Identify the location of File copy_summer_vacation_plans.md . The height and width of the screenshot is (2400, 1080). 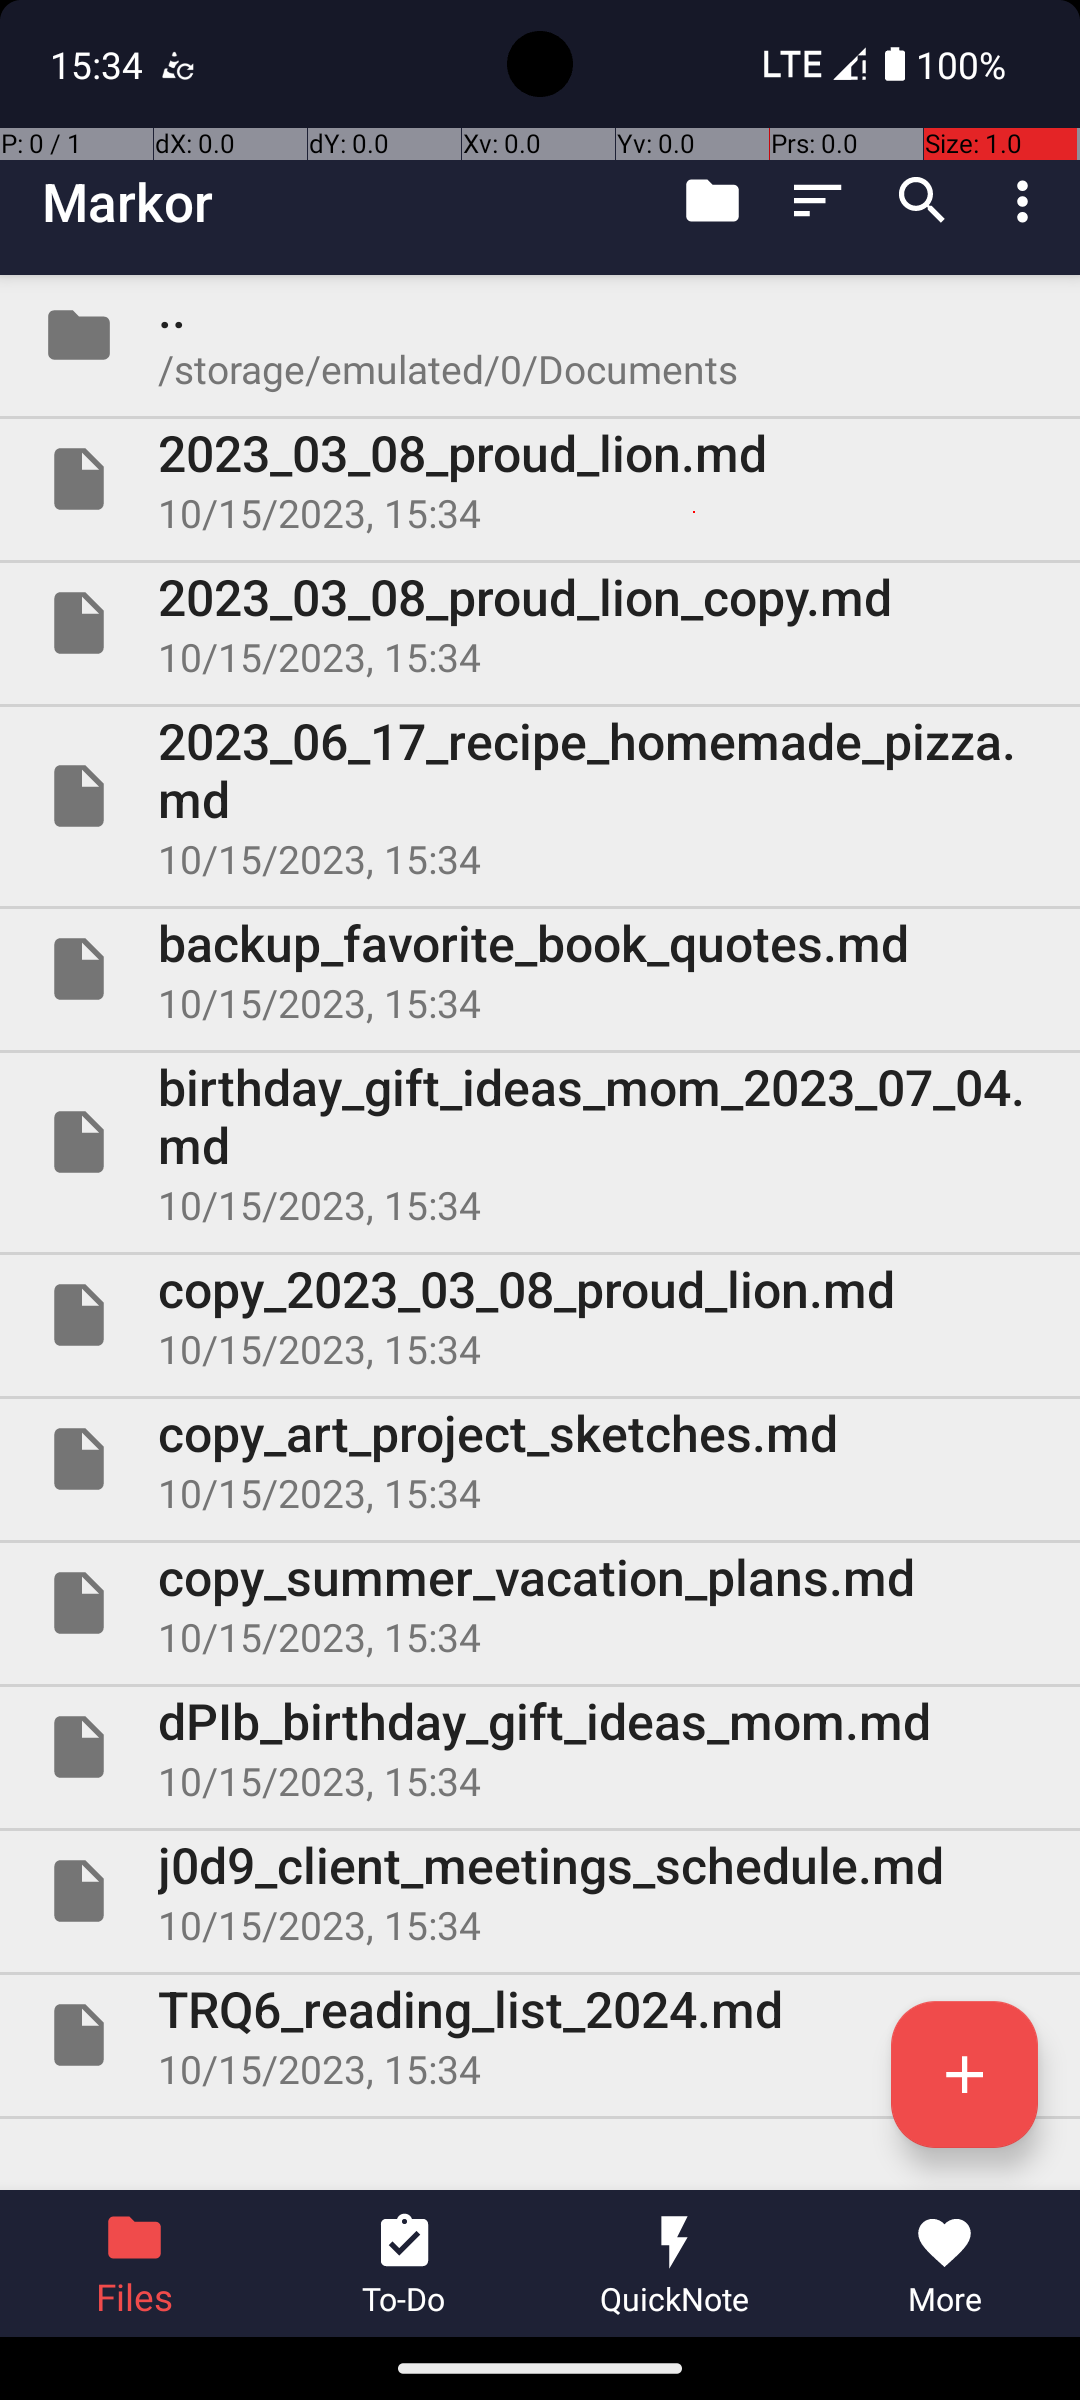
(540, 1603).